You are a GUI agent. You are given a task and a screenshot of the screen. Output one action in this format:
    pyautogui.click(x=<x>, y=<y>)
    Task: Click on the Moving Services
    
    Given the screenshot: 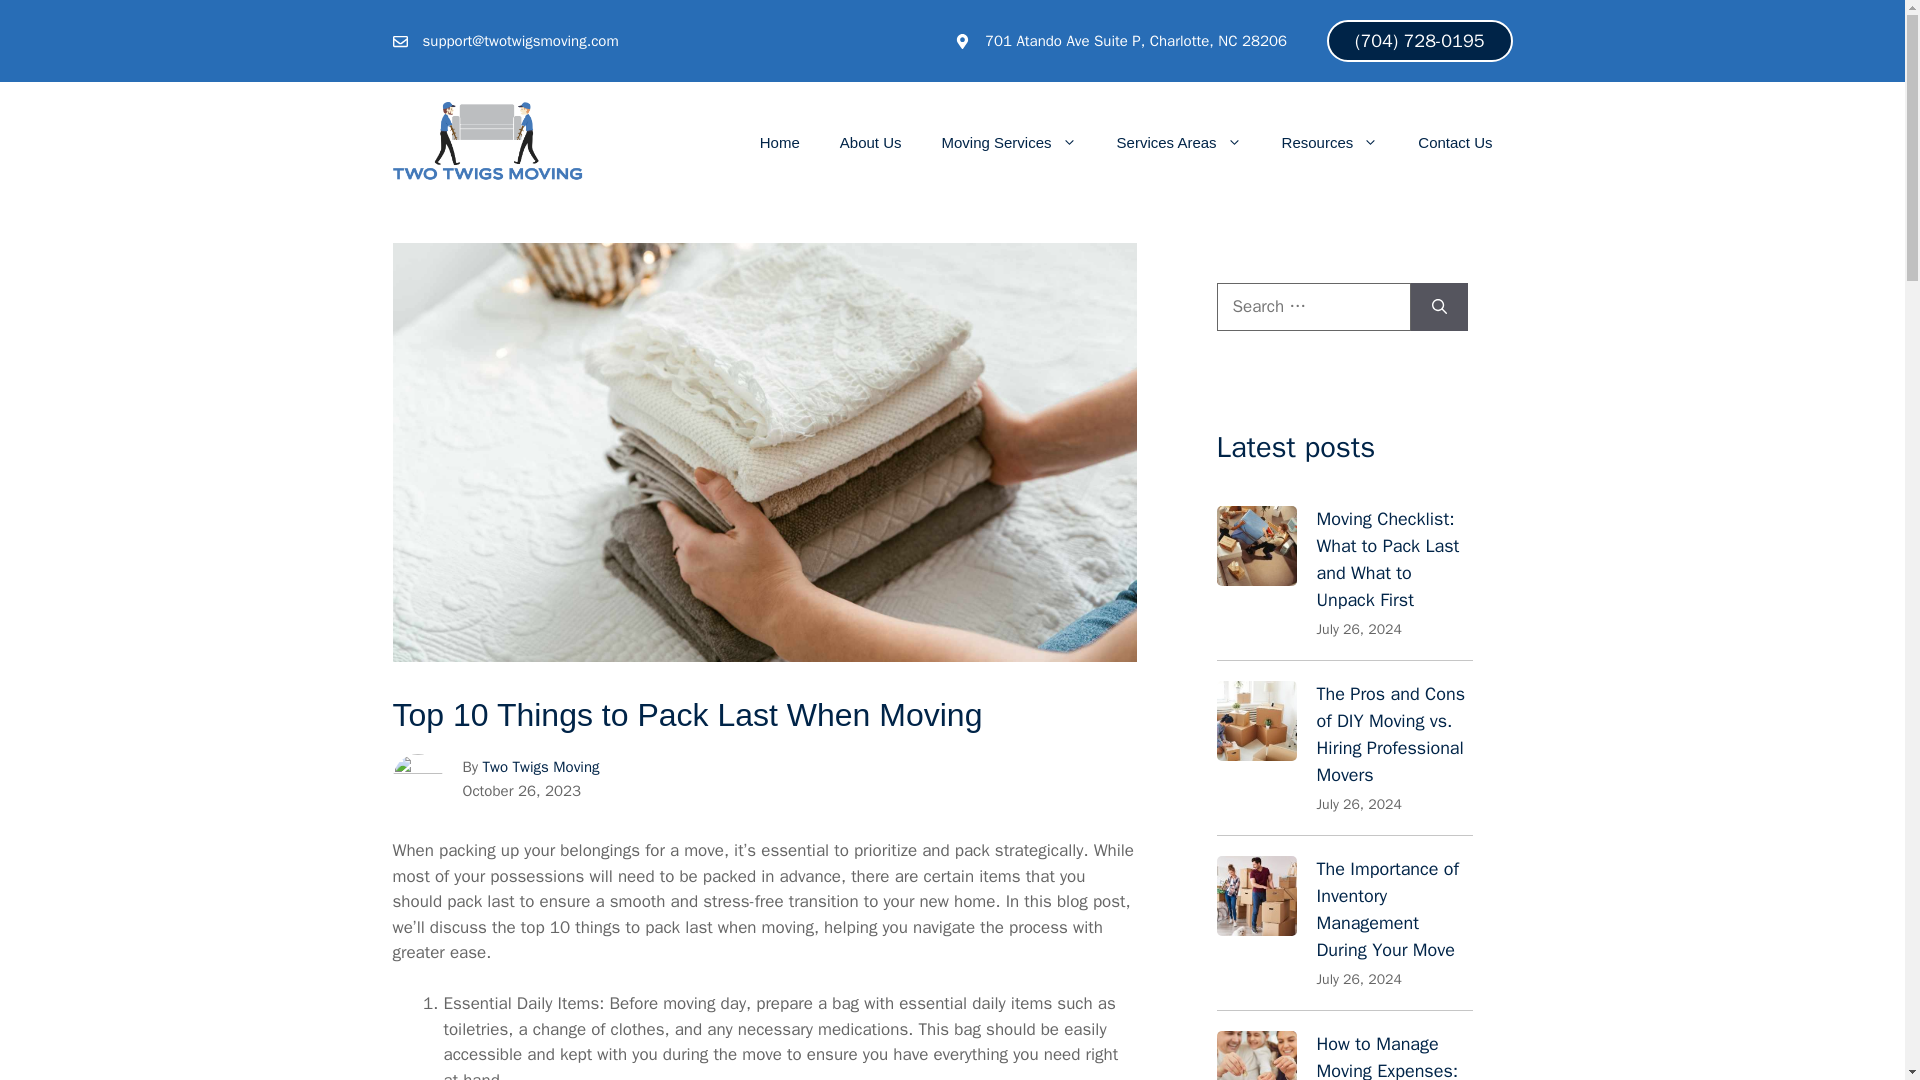 What is the action you would take?
    pyautogui.click(x=1008, y=142)
    